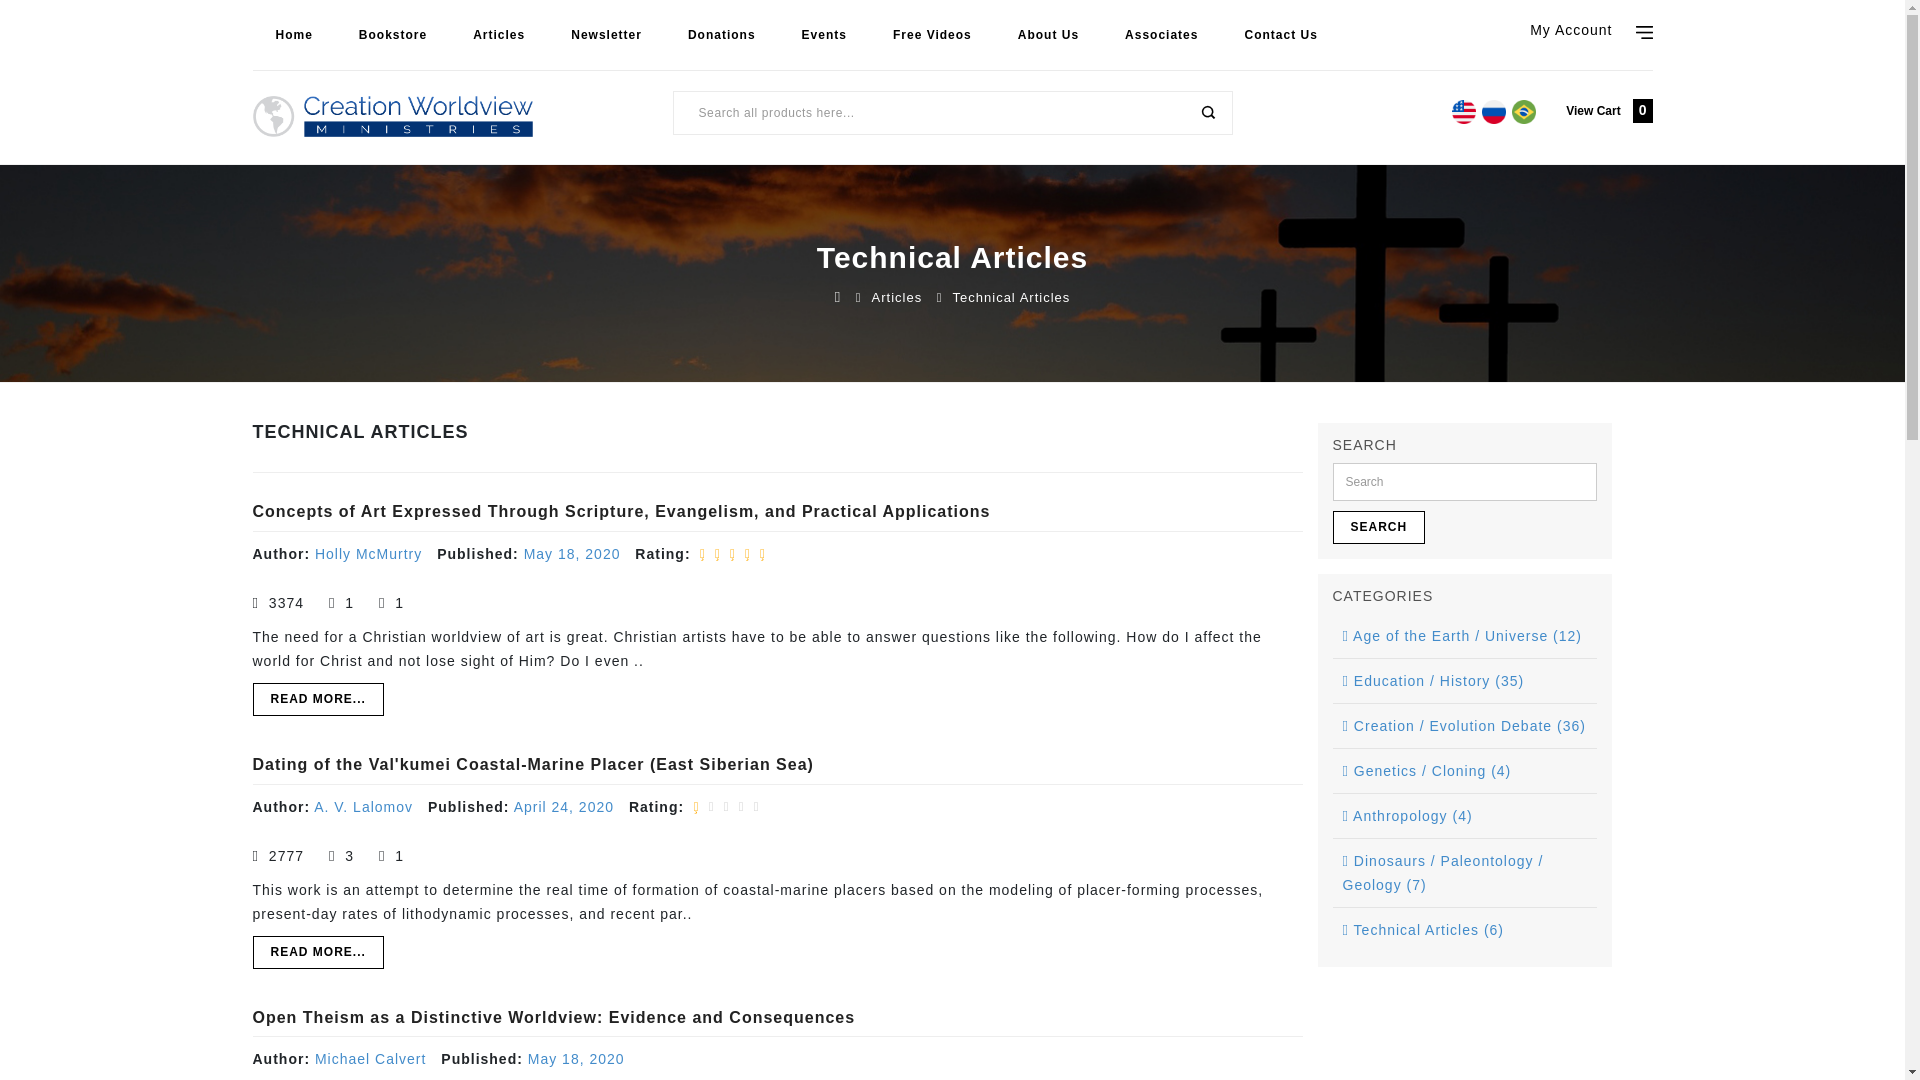 This screenshot has height=1080, width=1920. I want to click on A. V. Lalomov, so click(363, 807).